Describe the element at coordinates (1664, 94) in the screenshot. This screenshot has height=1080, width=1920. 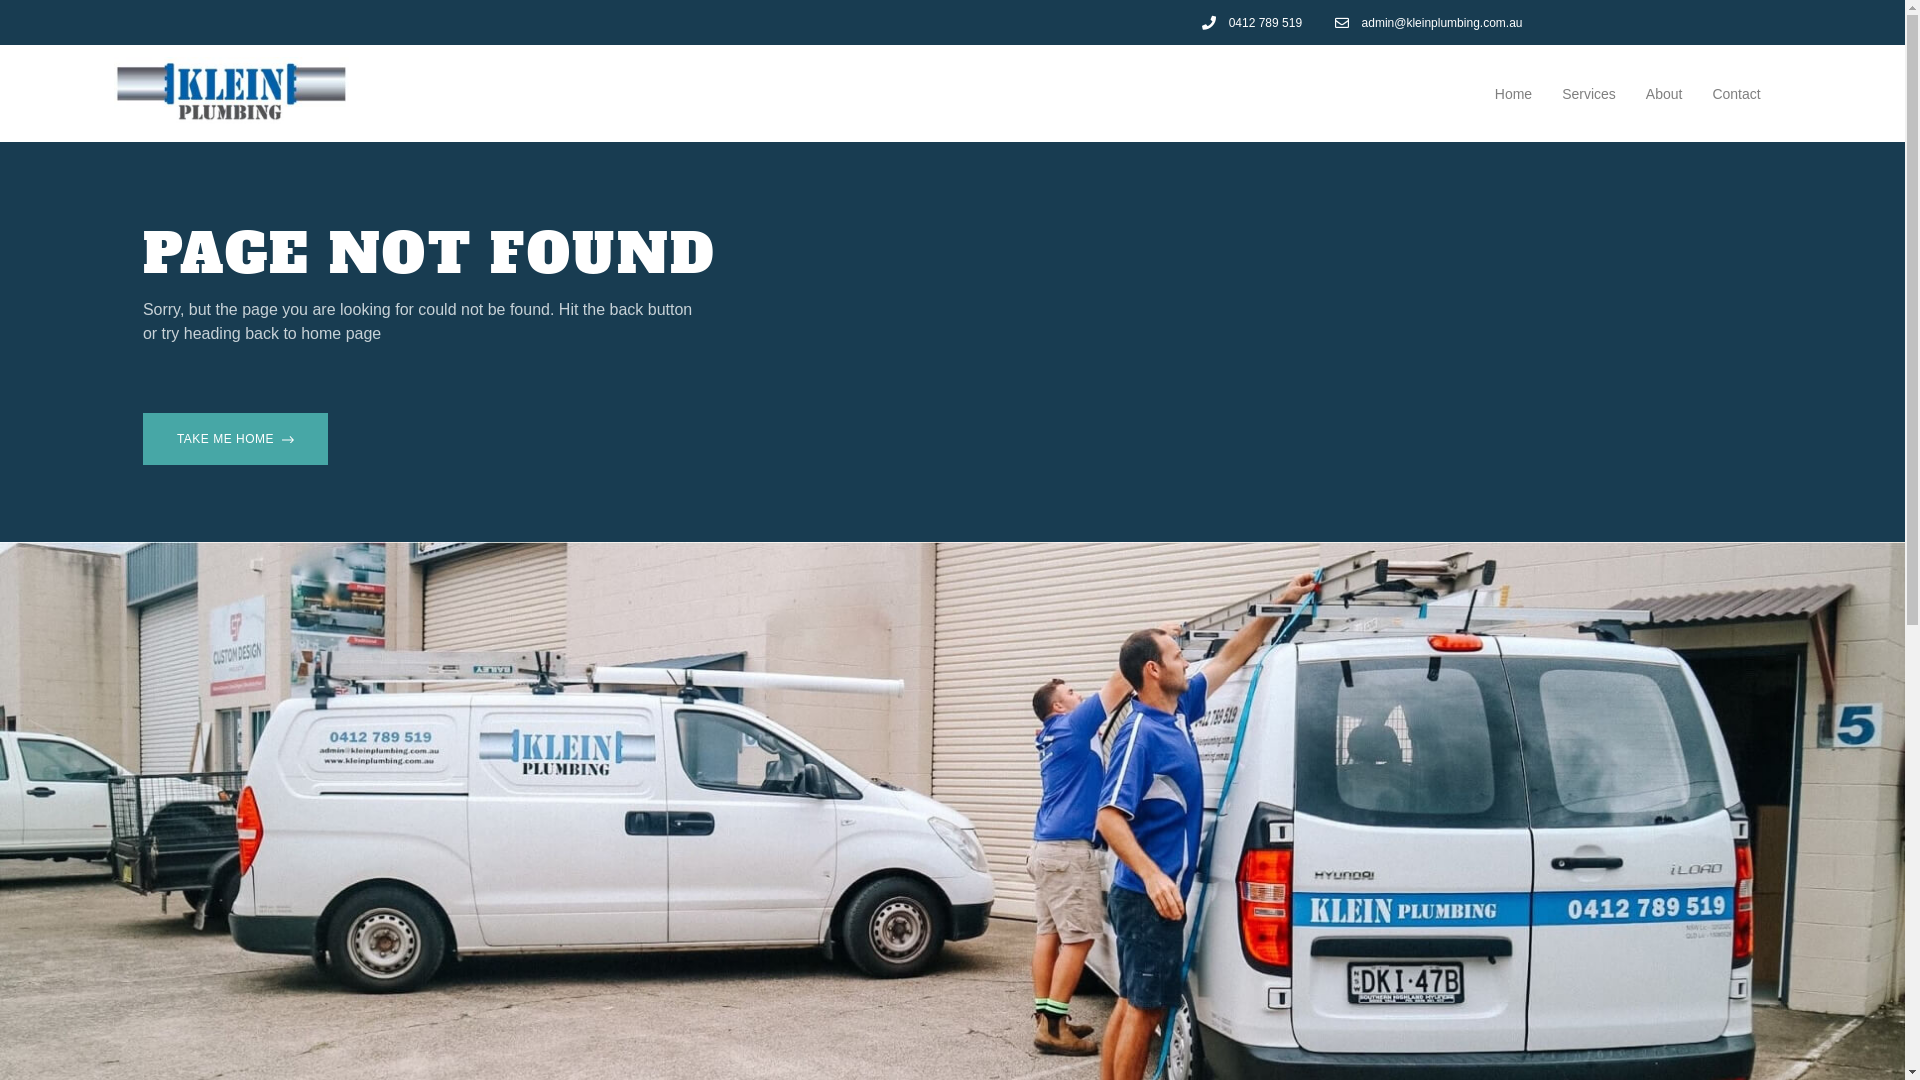
I see `About` at that location.